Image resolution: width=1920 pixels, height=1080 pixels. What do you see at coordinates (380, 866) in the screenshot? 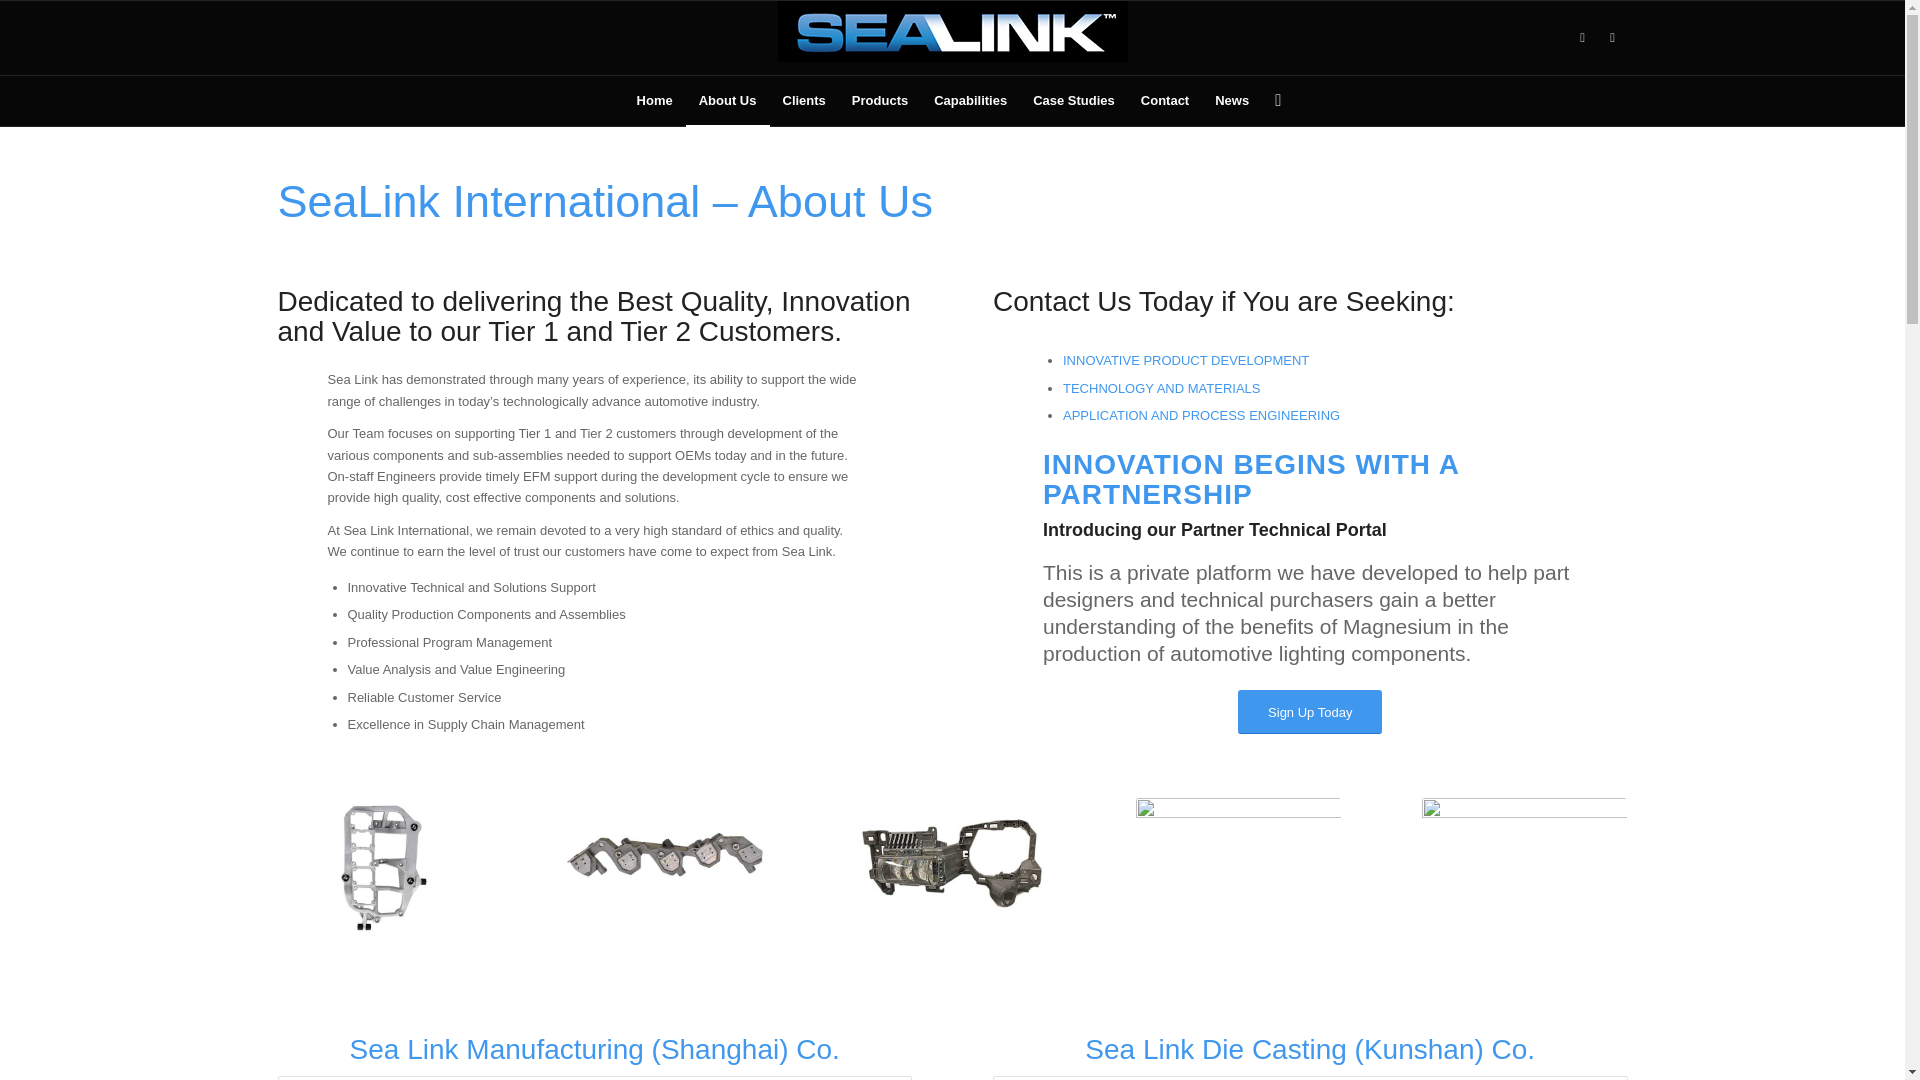
I see `featured-product-5` at bounding box center [380, 866].